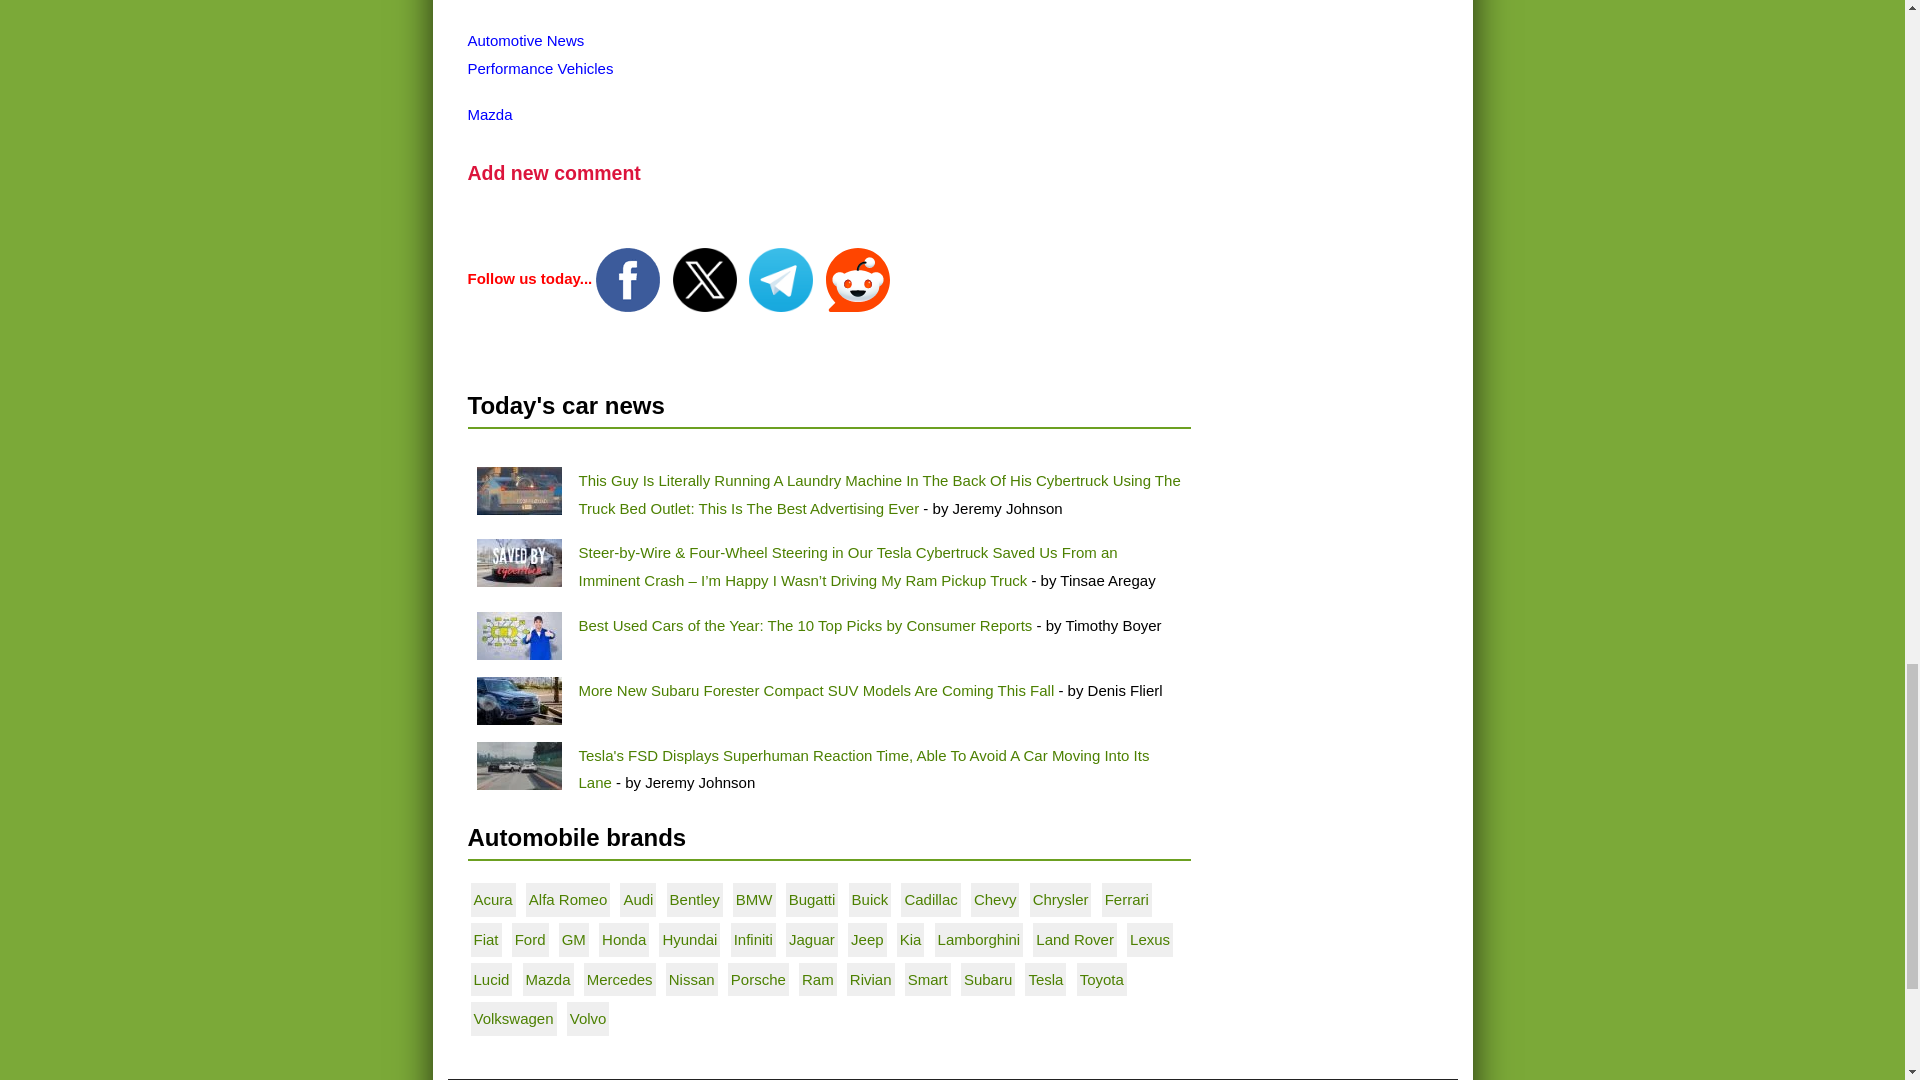  I want to click on Share your thoughts and opinions., so click(554, 172).